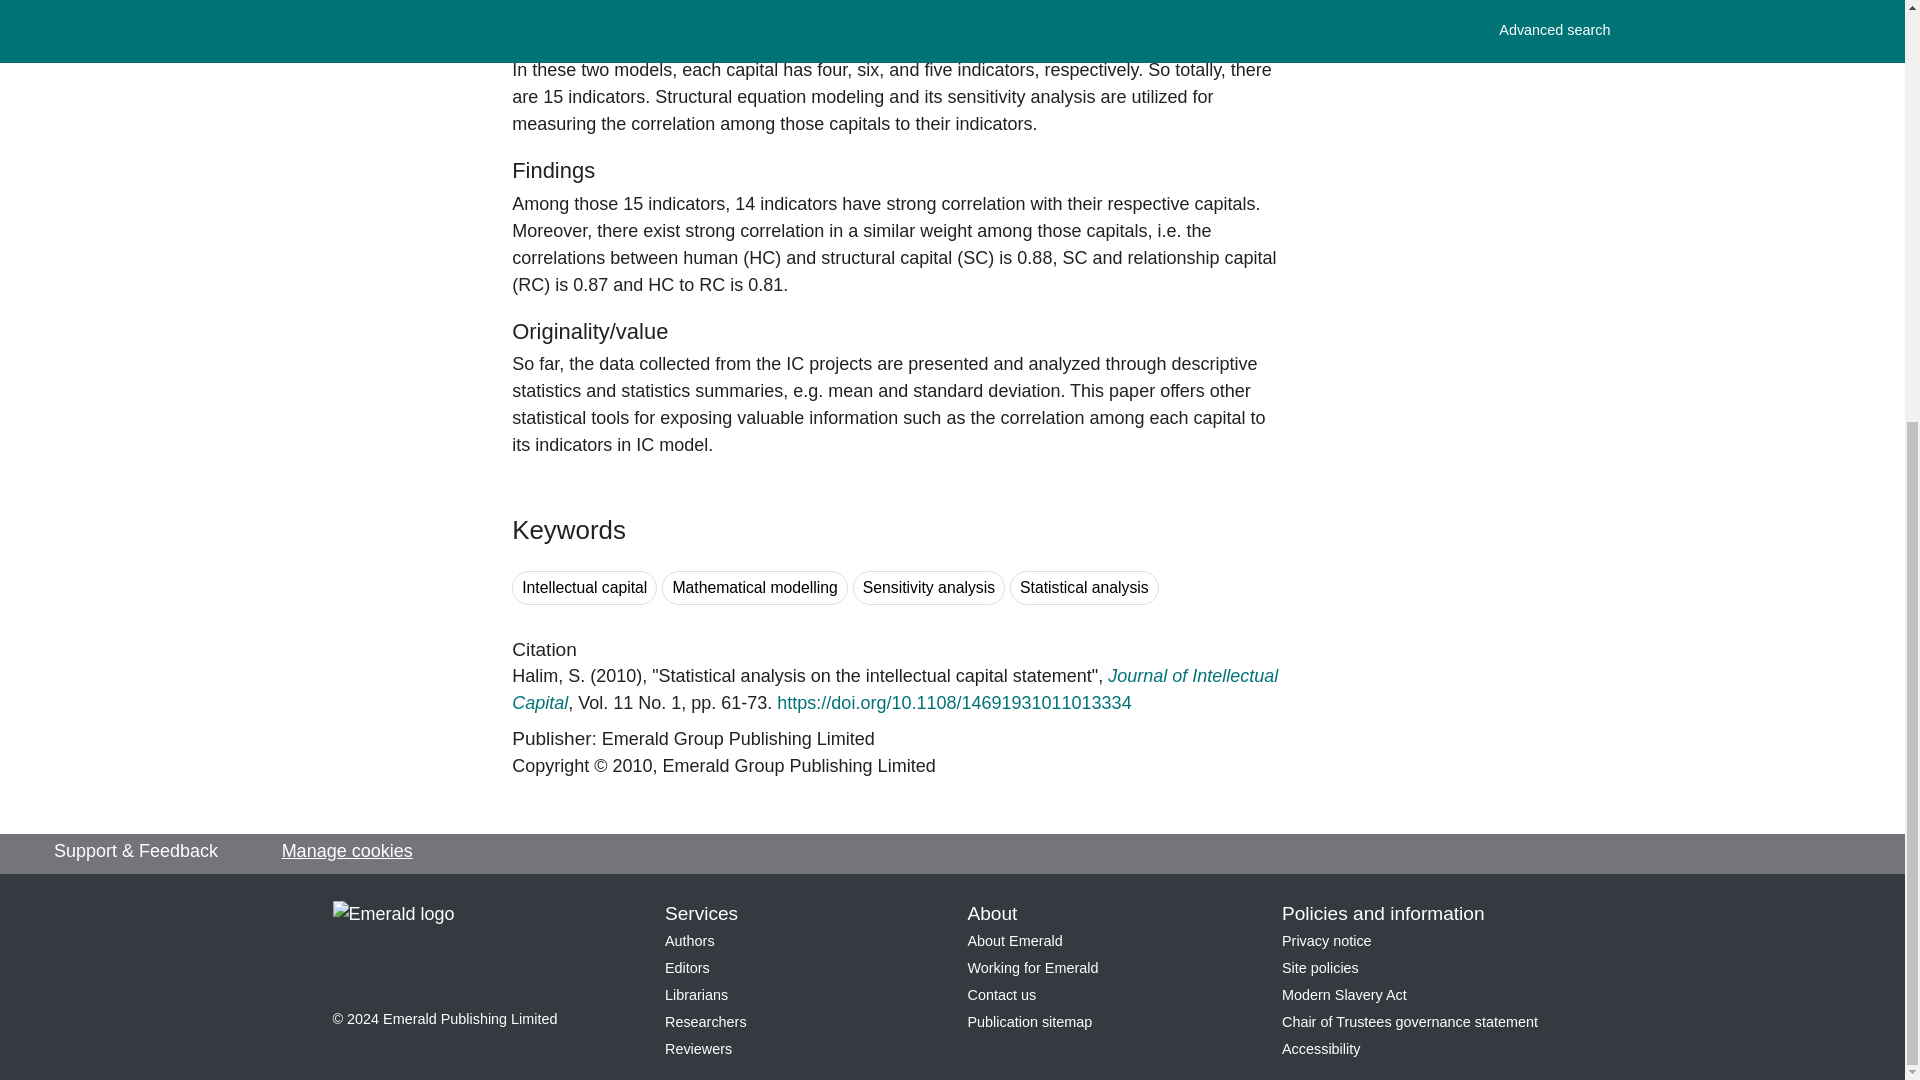 This screenshot has width=1920, height=1080. Describe the element at coordinates (705, 1022) in the screenshot. I see `Researchers` at that location.